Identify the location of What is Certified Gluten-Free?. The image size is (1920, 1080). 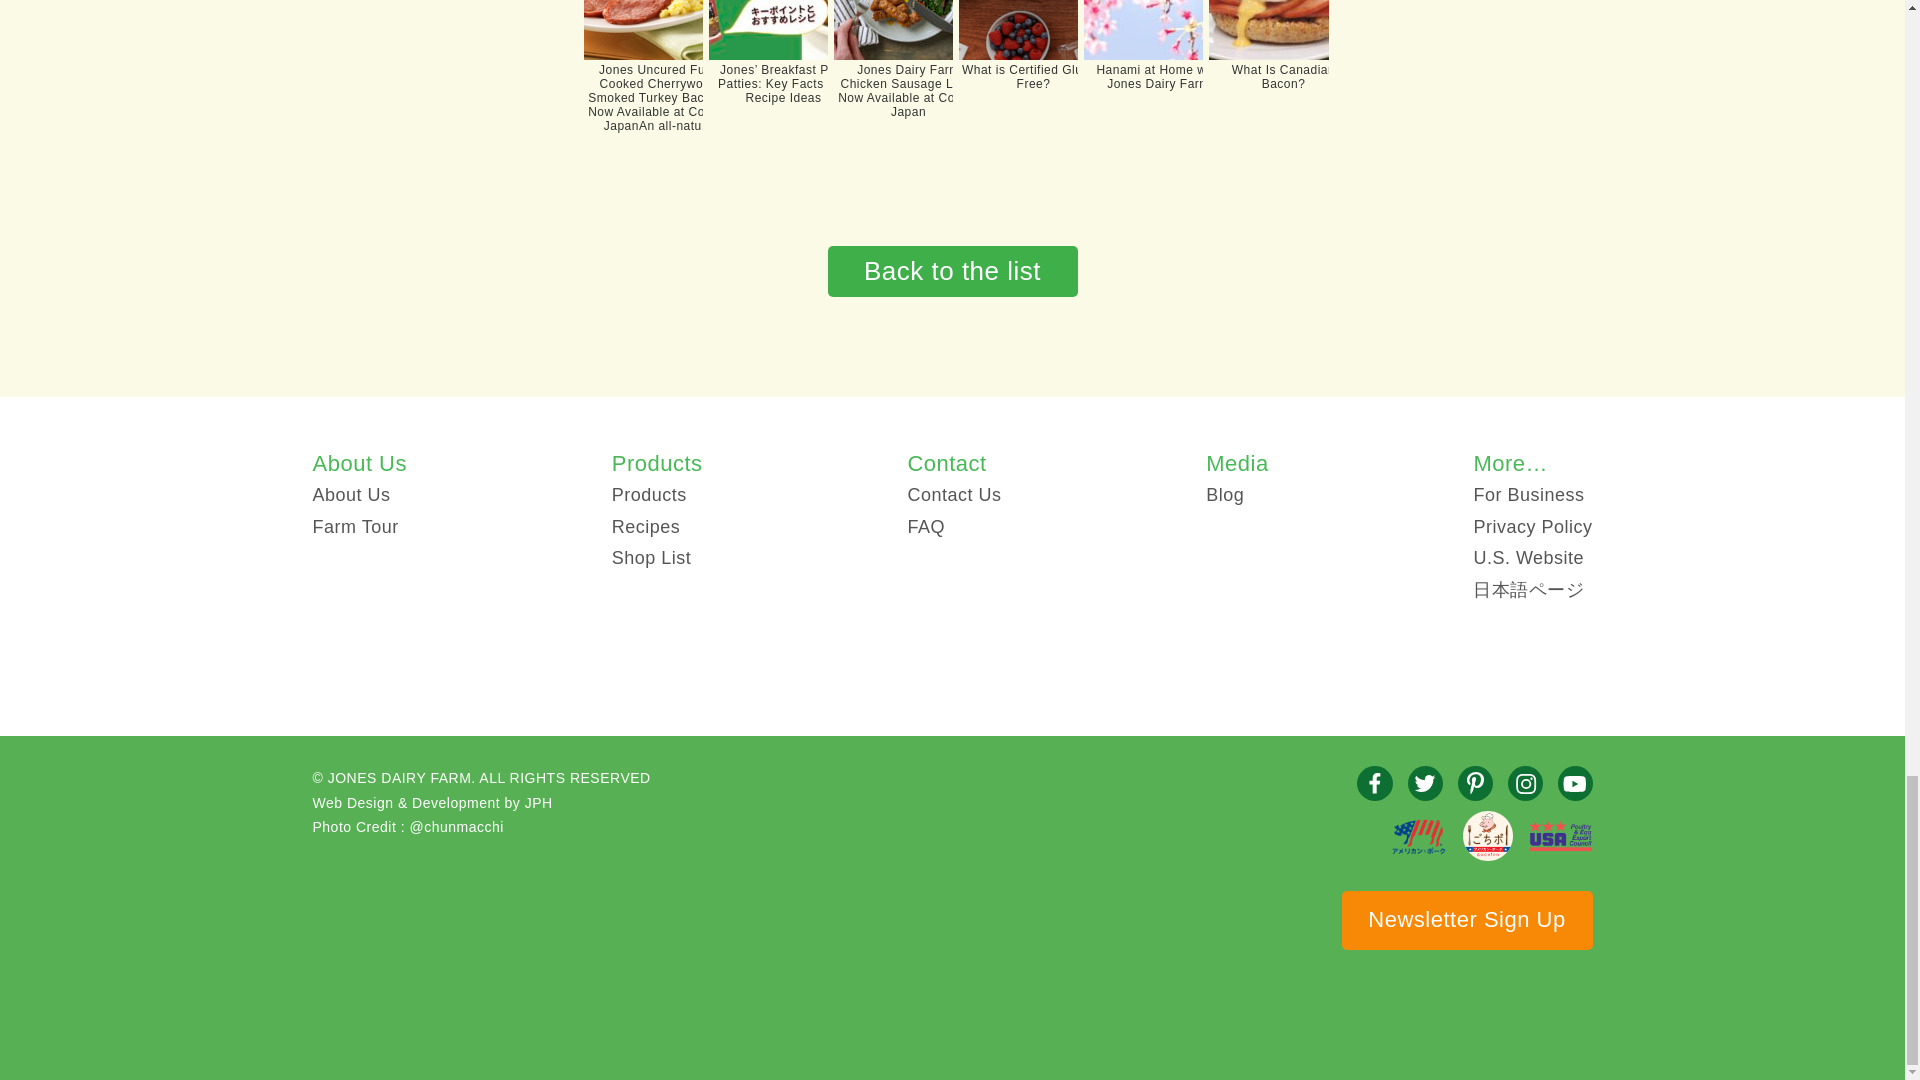
(1014, 70).